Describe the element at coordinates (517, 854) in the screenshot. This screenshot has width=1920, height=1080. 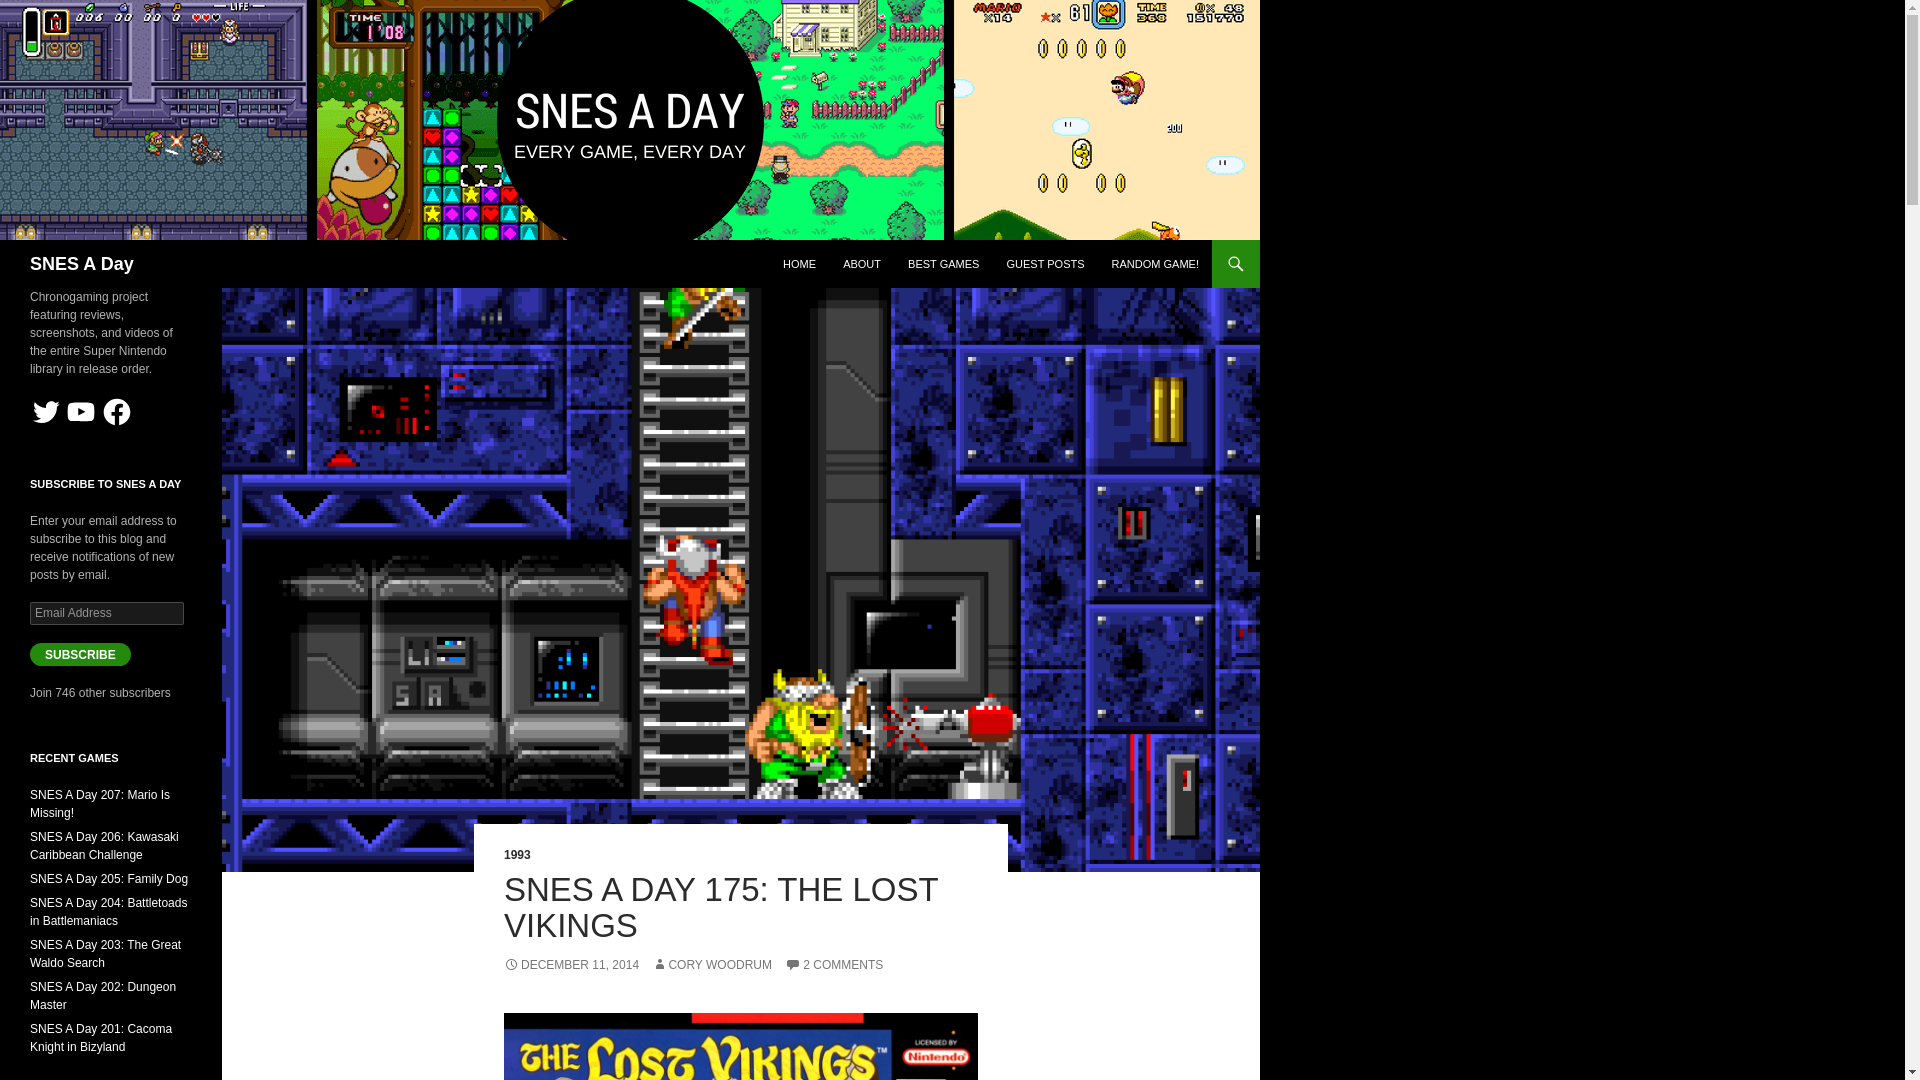
I see `1993` at that location.